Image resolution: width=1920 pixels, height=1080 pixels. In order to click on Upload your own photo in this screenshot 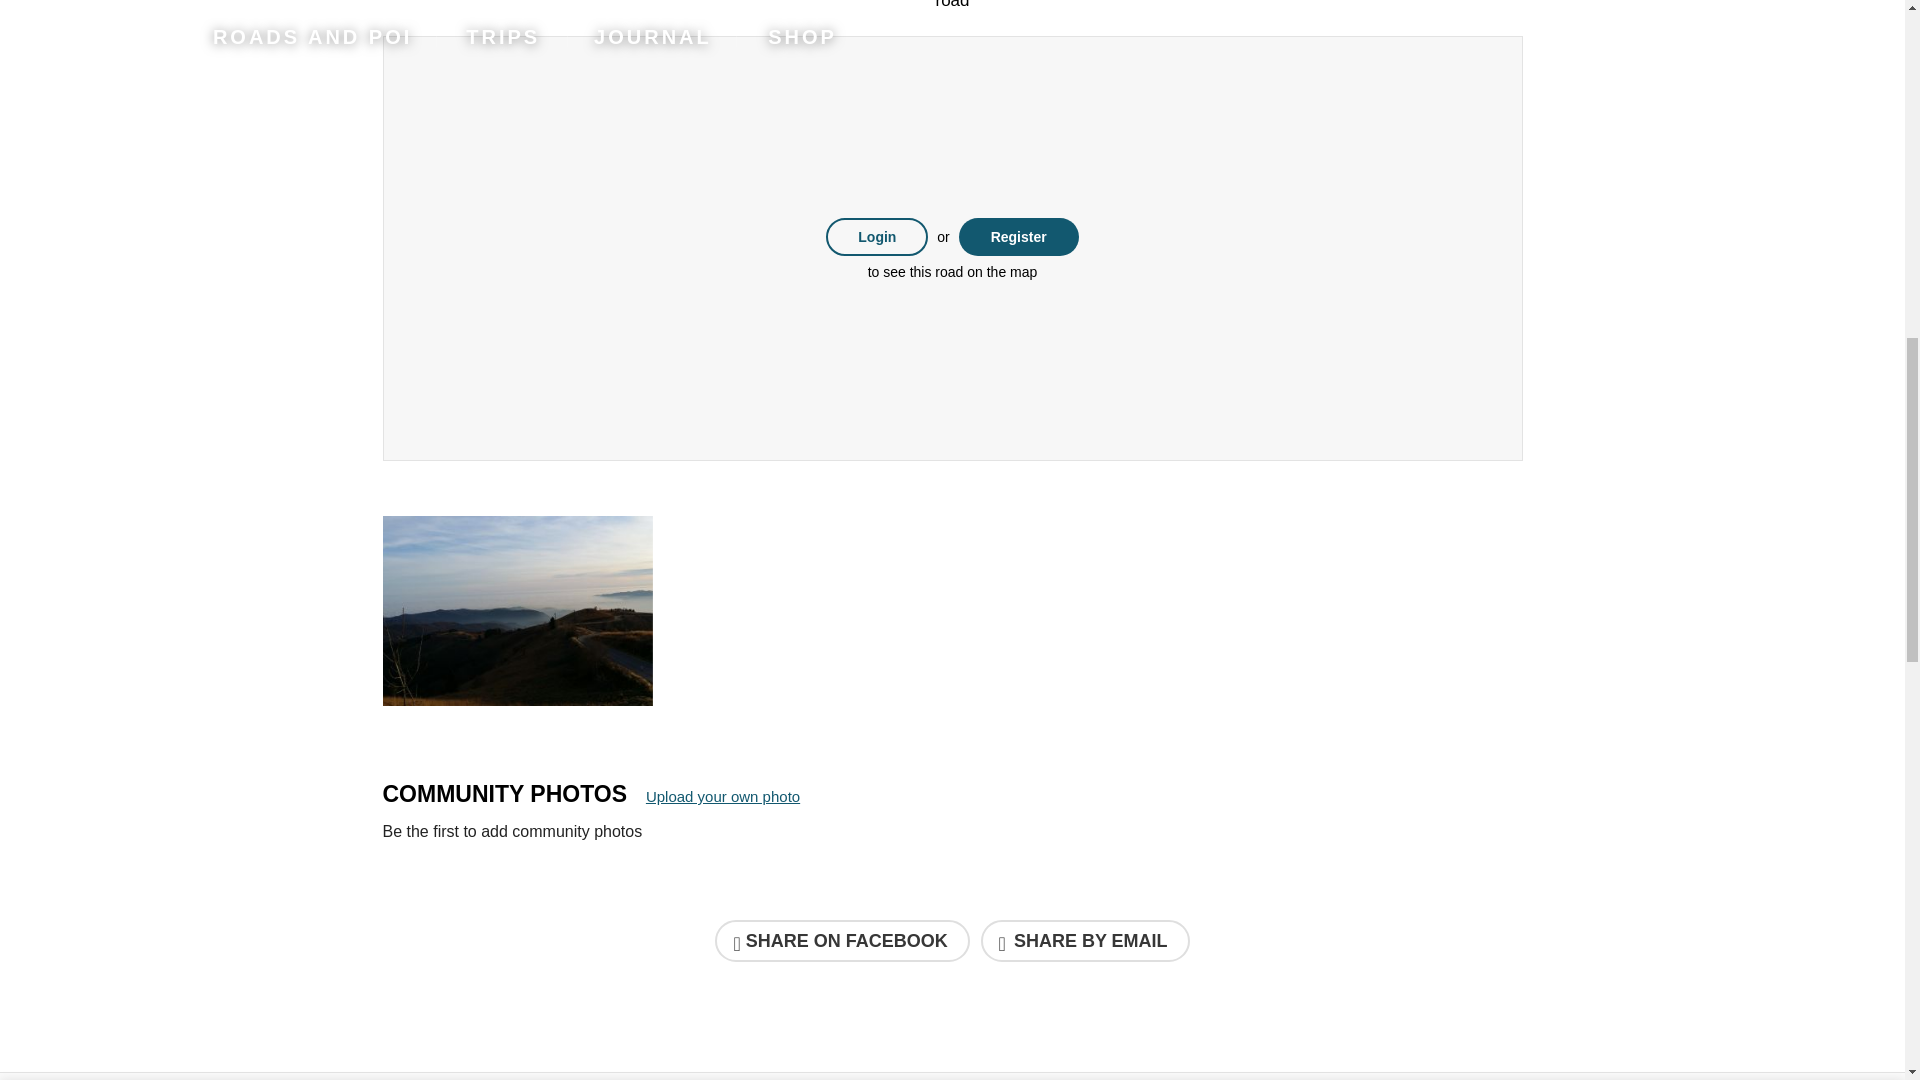, I will do `click(722, 796)`.